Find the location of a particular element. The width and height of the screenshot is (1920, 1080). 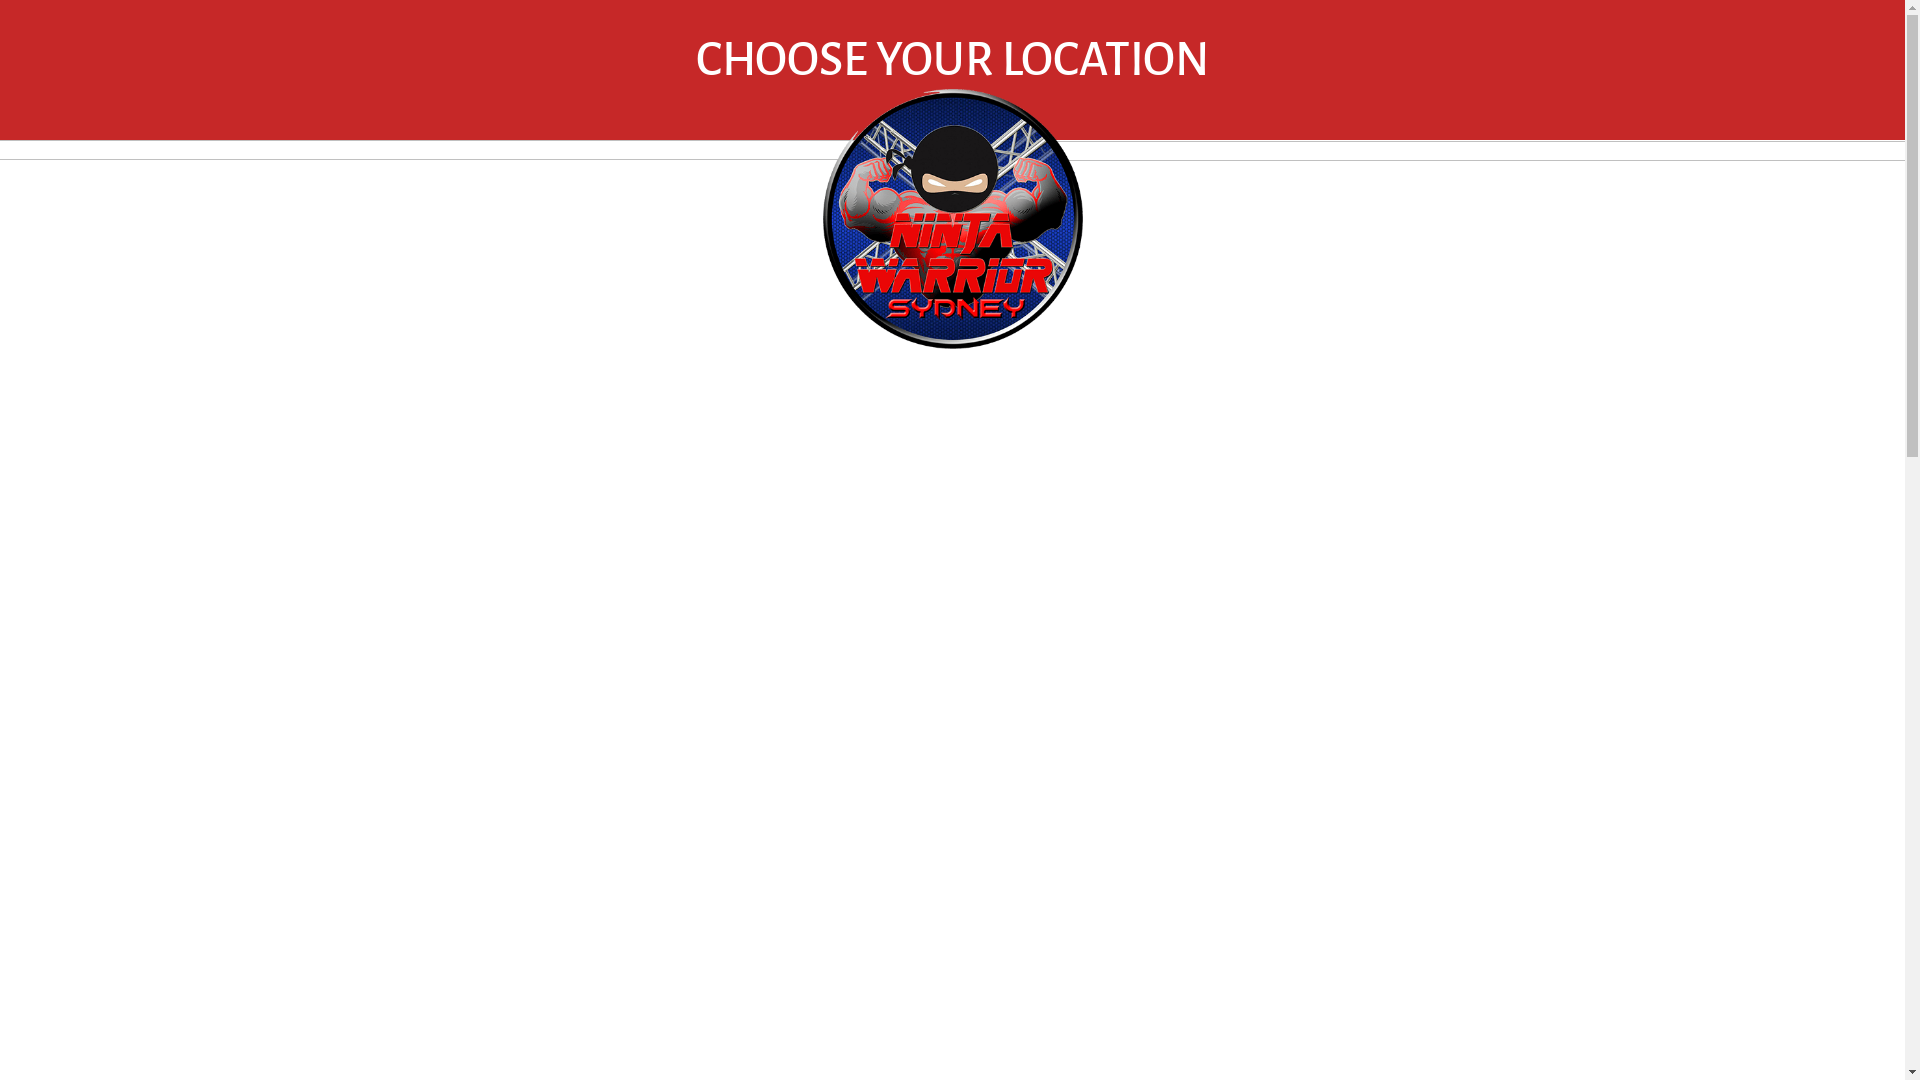

Skip to content is located at coordinates (0, 0).